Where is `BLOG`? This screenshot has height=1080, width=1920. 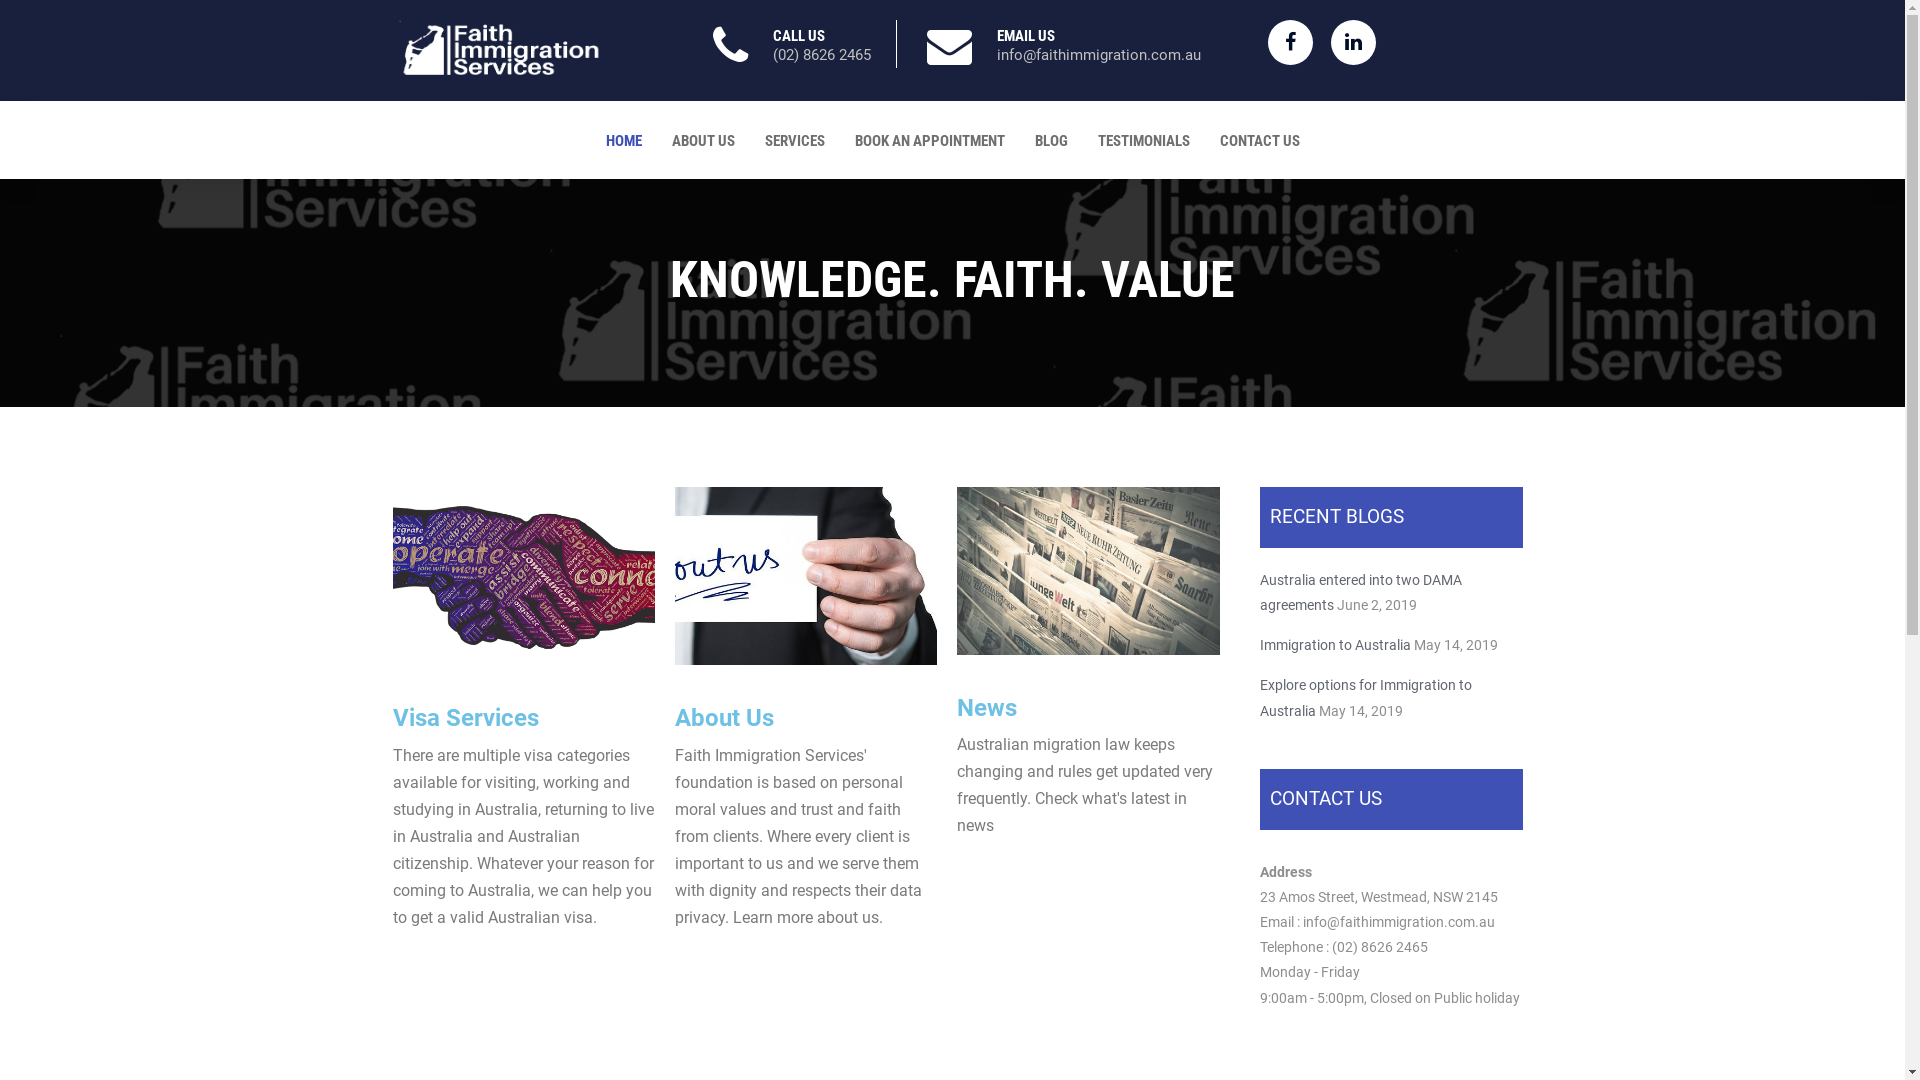
BLOG is located at coordinates (1052, 141).